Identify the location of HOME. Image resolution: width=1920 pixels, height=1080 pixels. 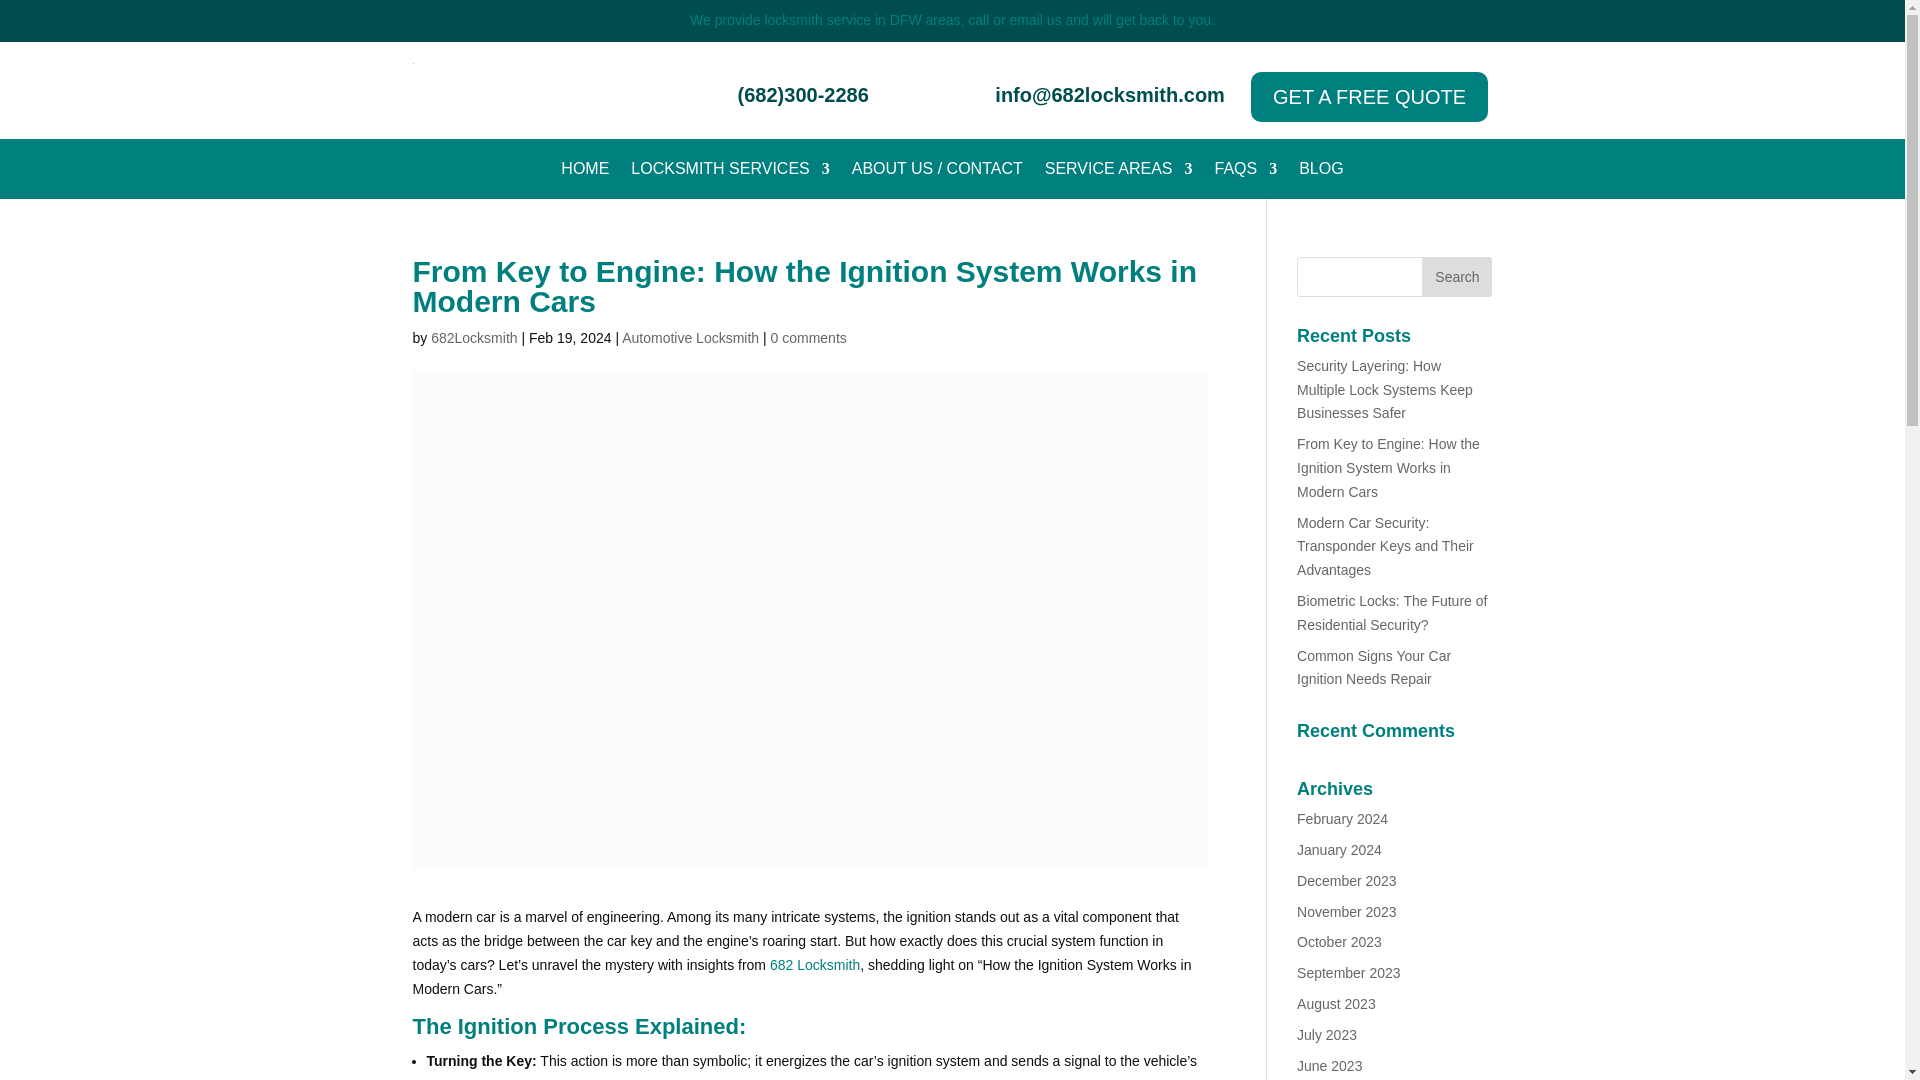
(584, 172).